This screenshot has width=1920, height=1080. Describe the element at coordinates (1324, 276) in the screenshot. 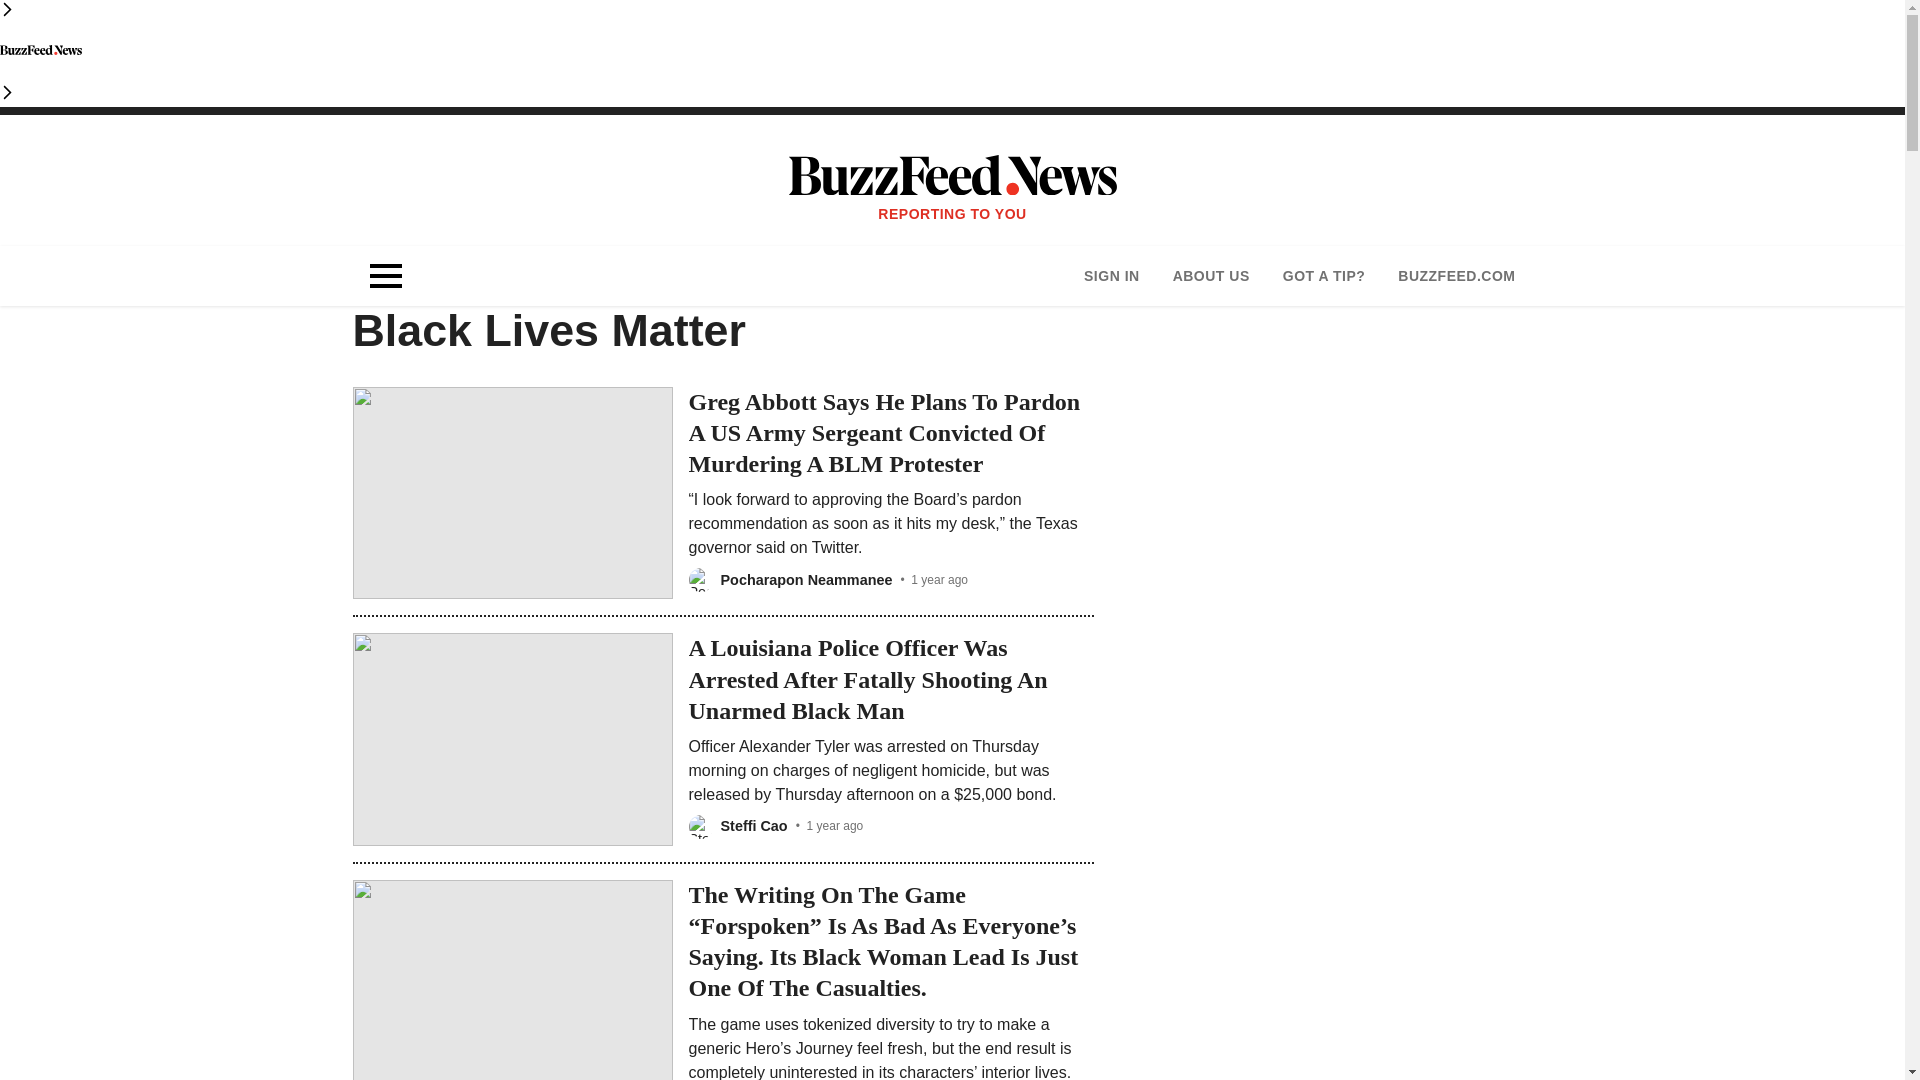

I see `GOT A TIP?` at that location.